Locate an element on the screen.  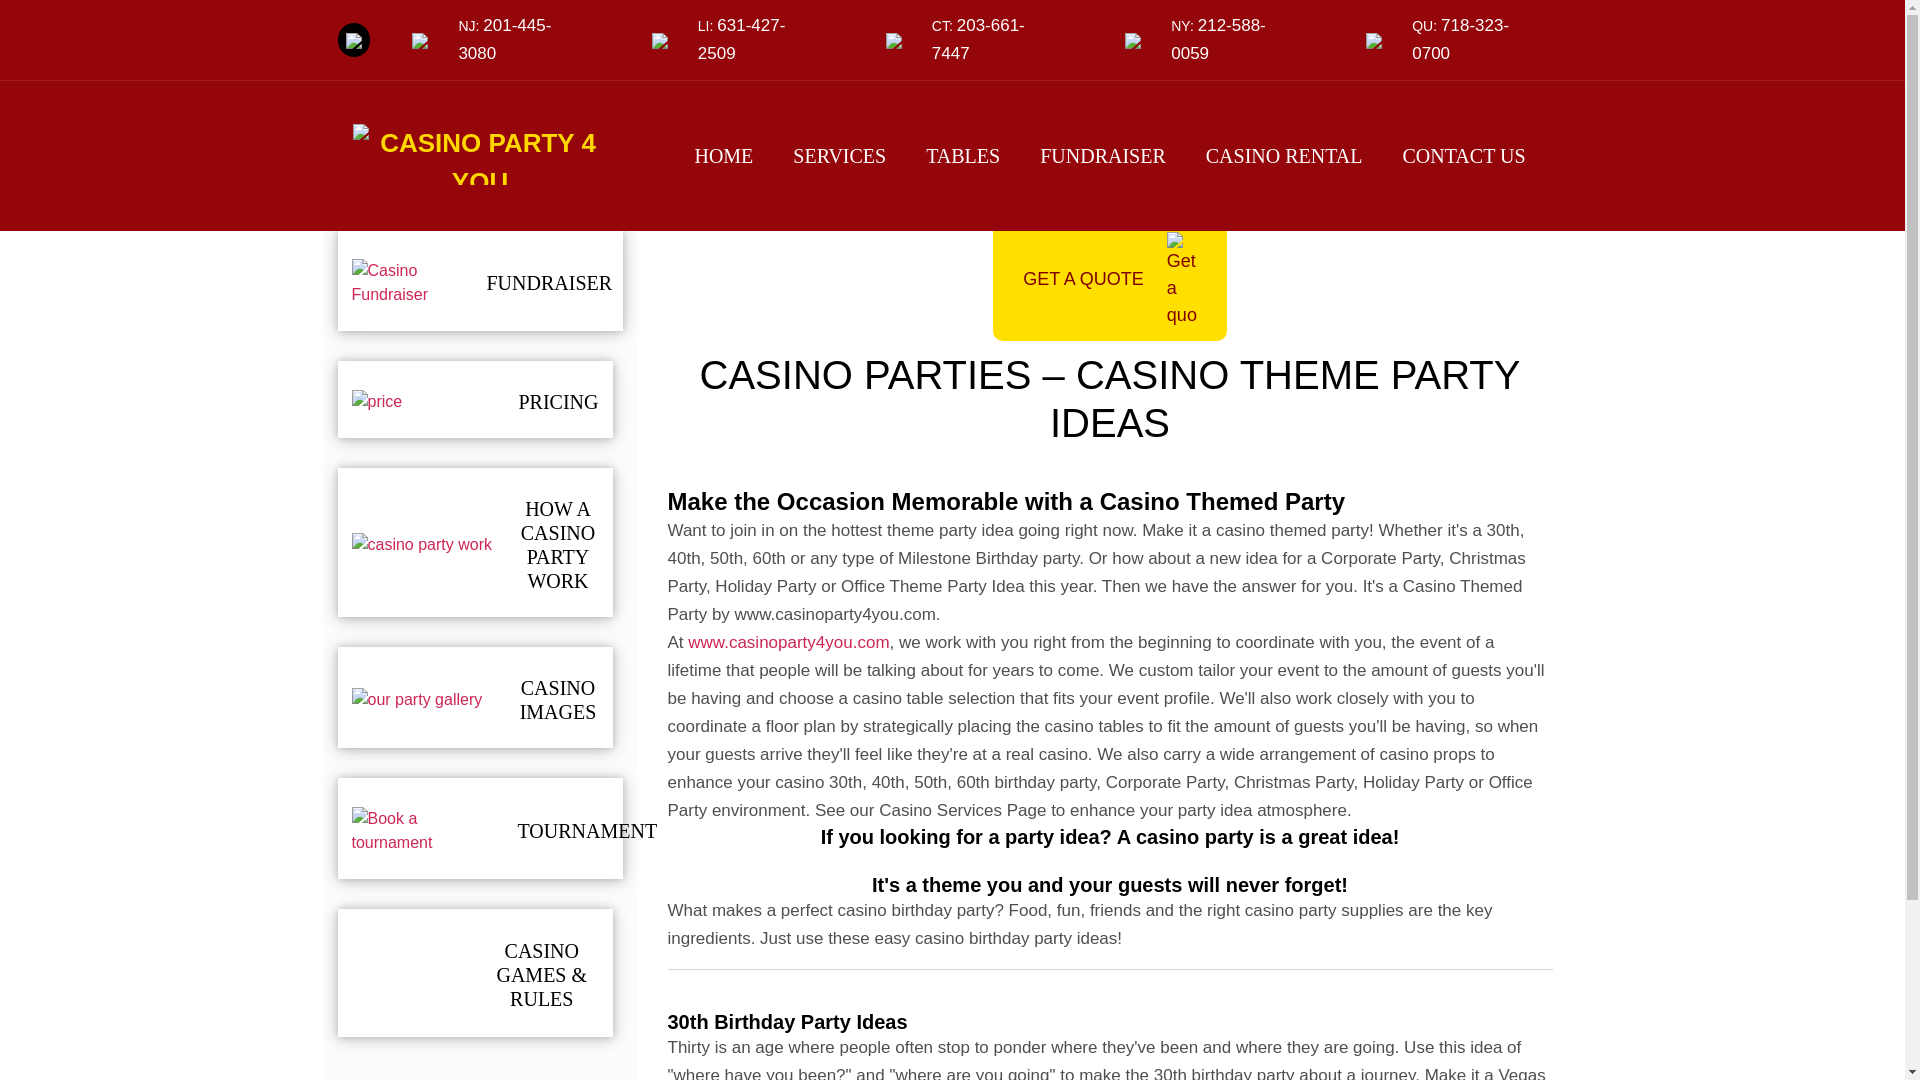
PRICING is located at coordinates (558, 401).